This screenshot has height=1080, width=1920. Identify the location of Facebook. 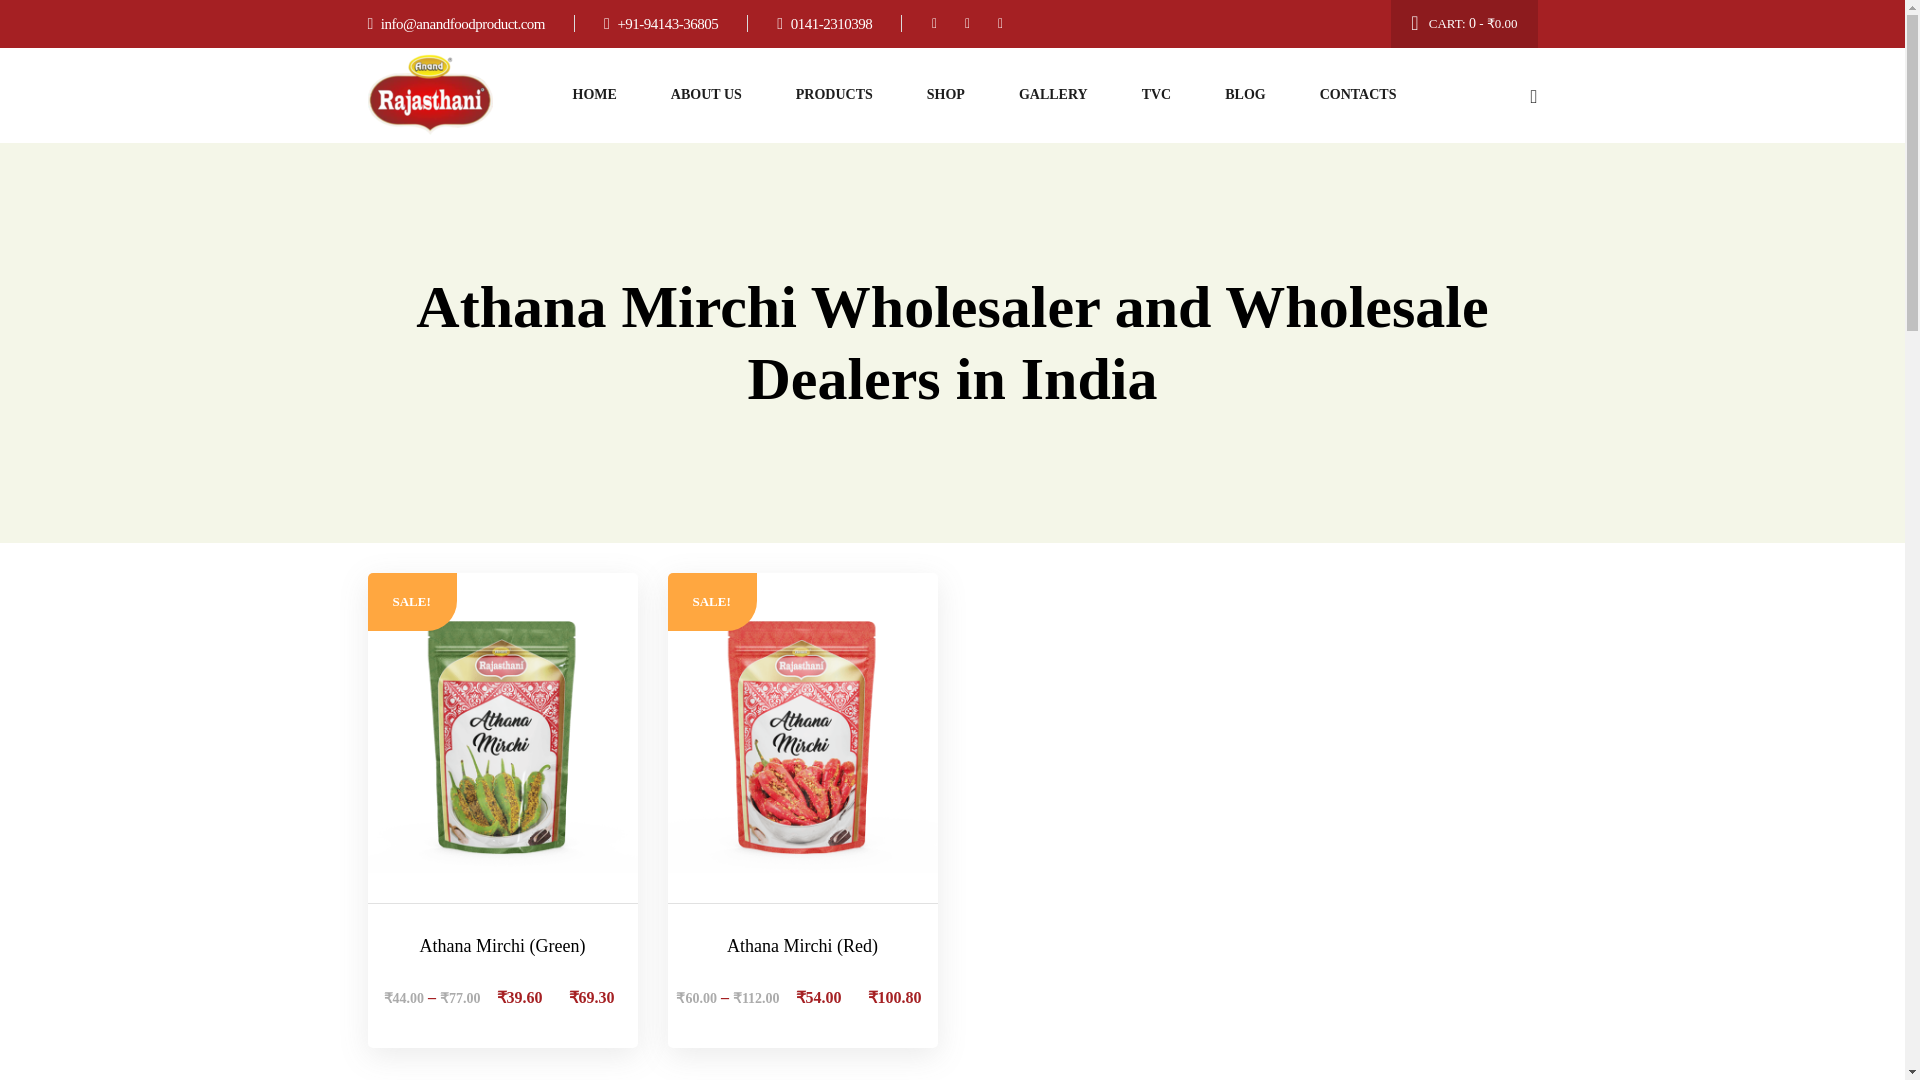
(934, 22).